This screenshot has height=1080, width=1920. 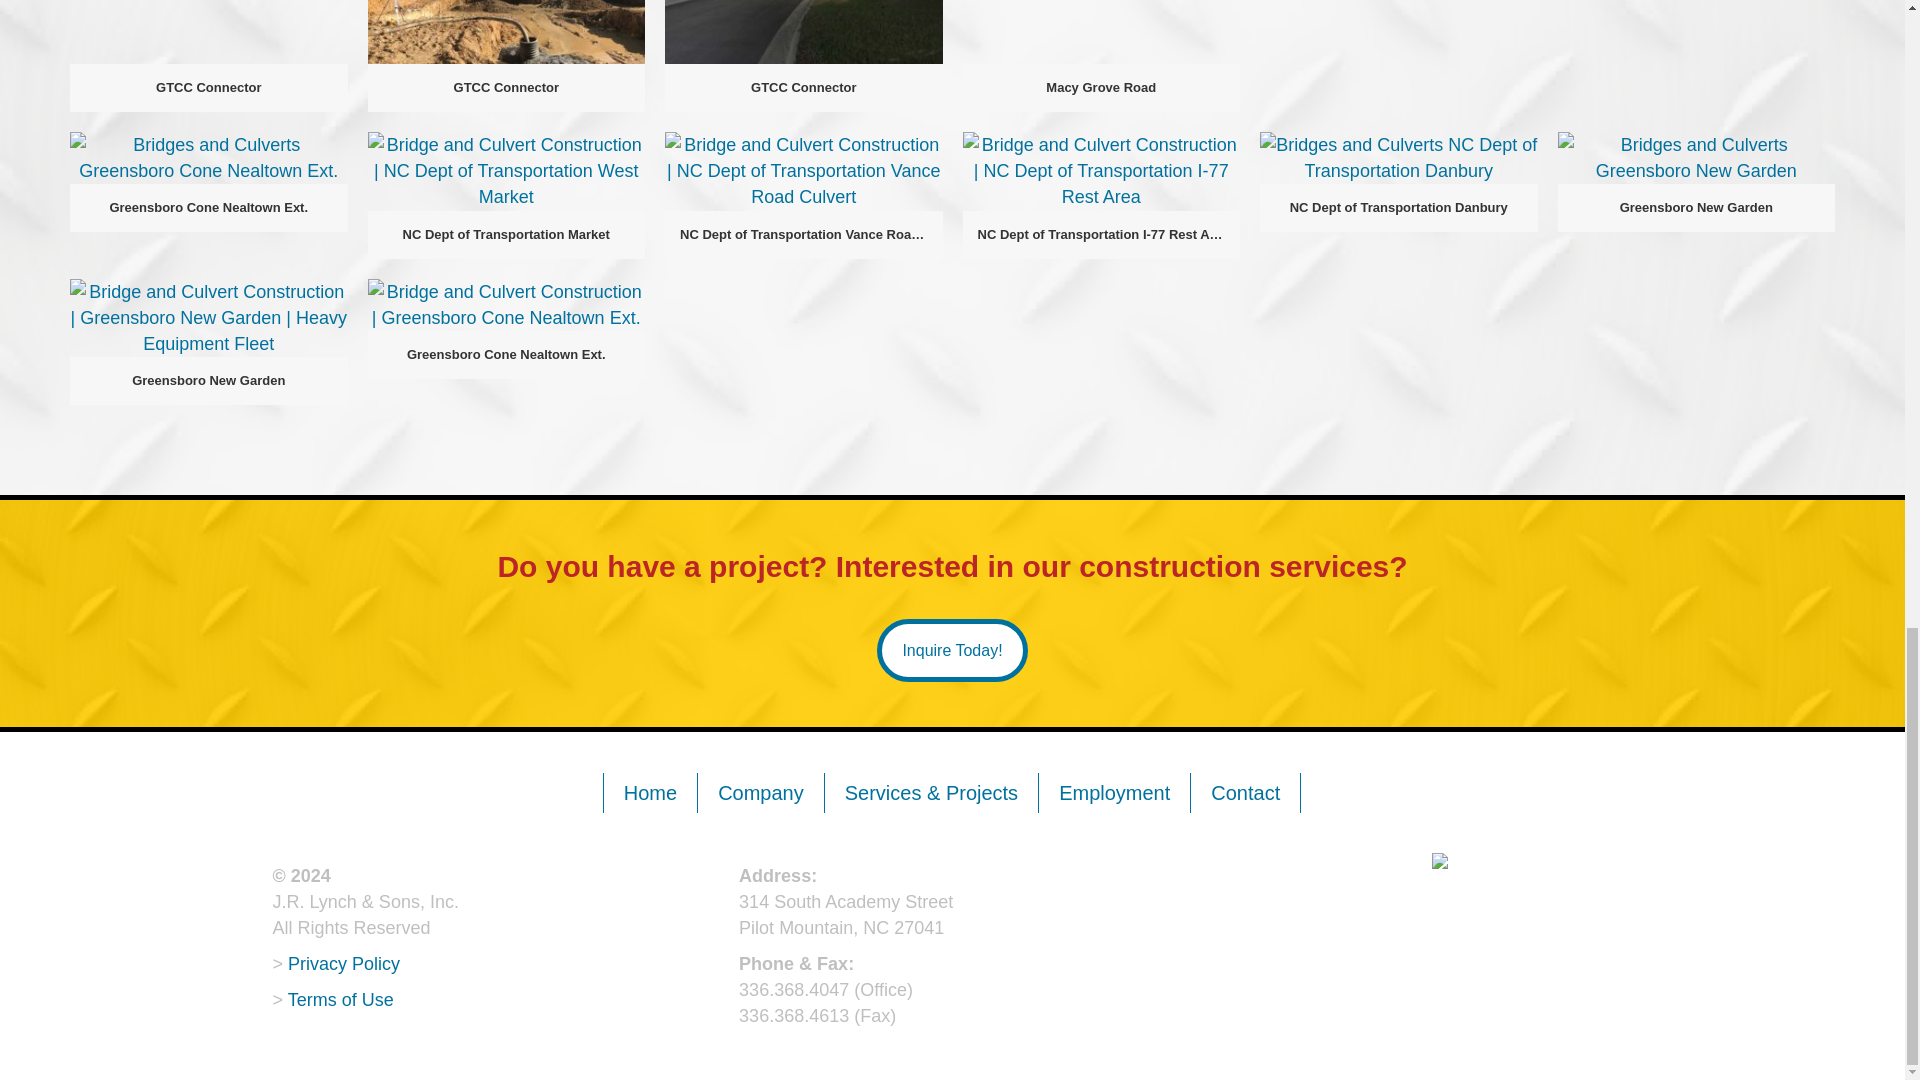 I want to click on g-bridges-culverts-nc-dept-transportation-west-market-01, so click(x=506, y=170).